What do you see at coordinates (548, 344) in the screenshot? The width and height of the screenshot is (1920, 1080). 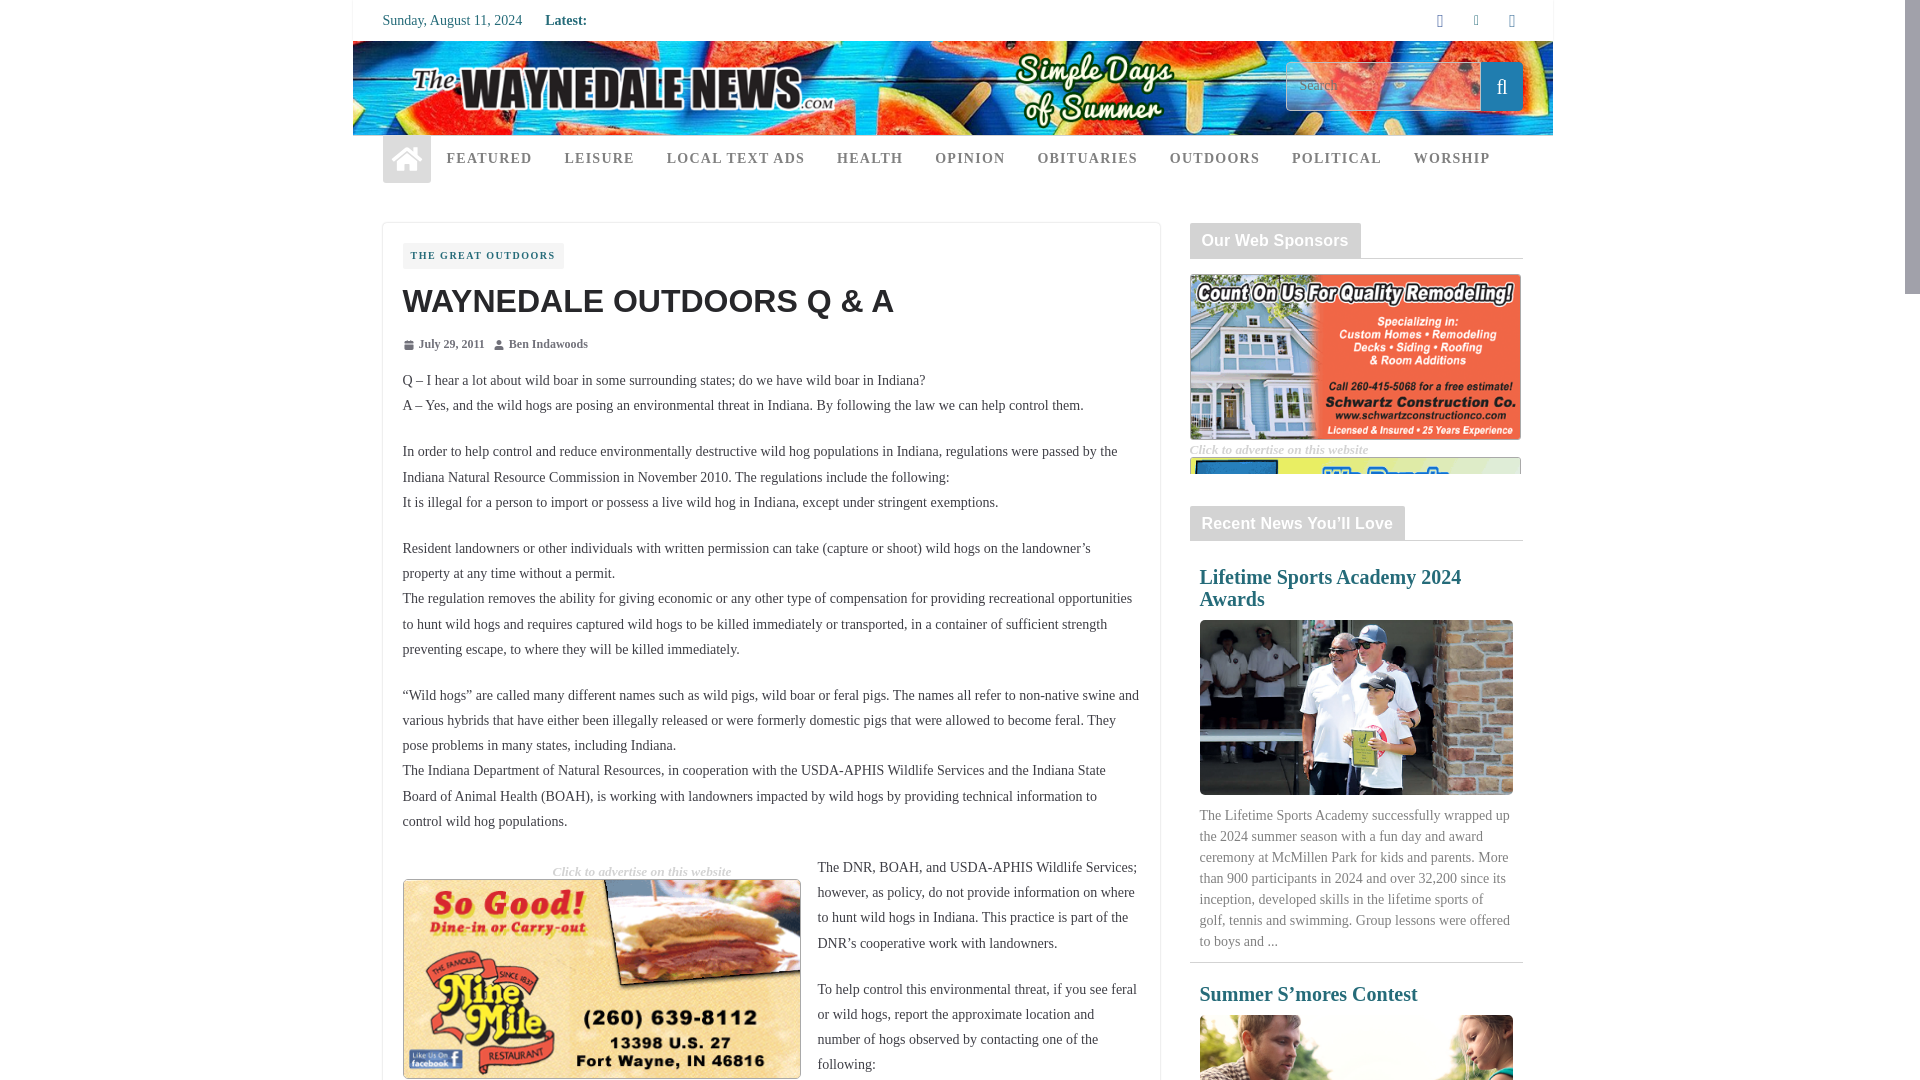 I see `Ben Indawoods` at bounding box center [548, 344].